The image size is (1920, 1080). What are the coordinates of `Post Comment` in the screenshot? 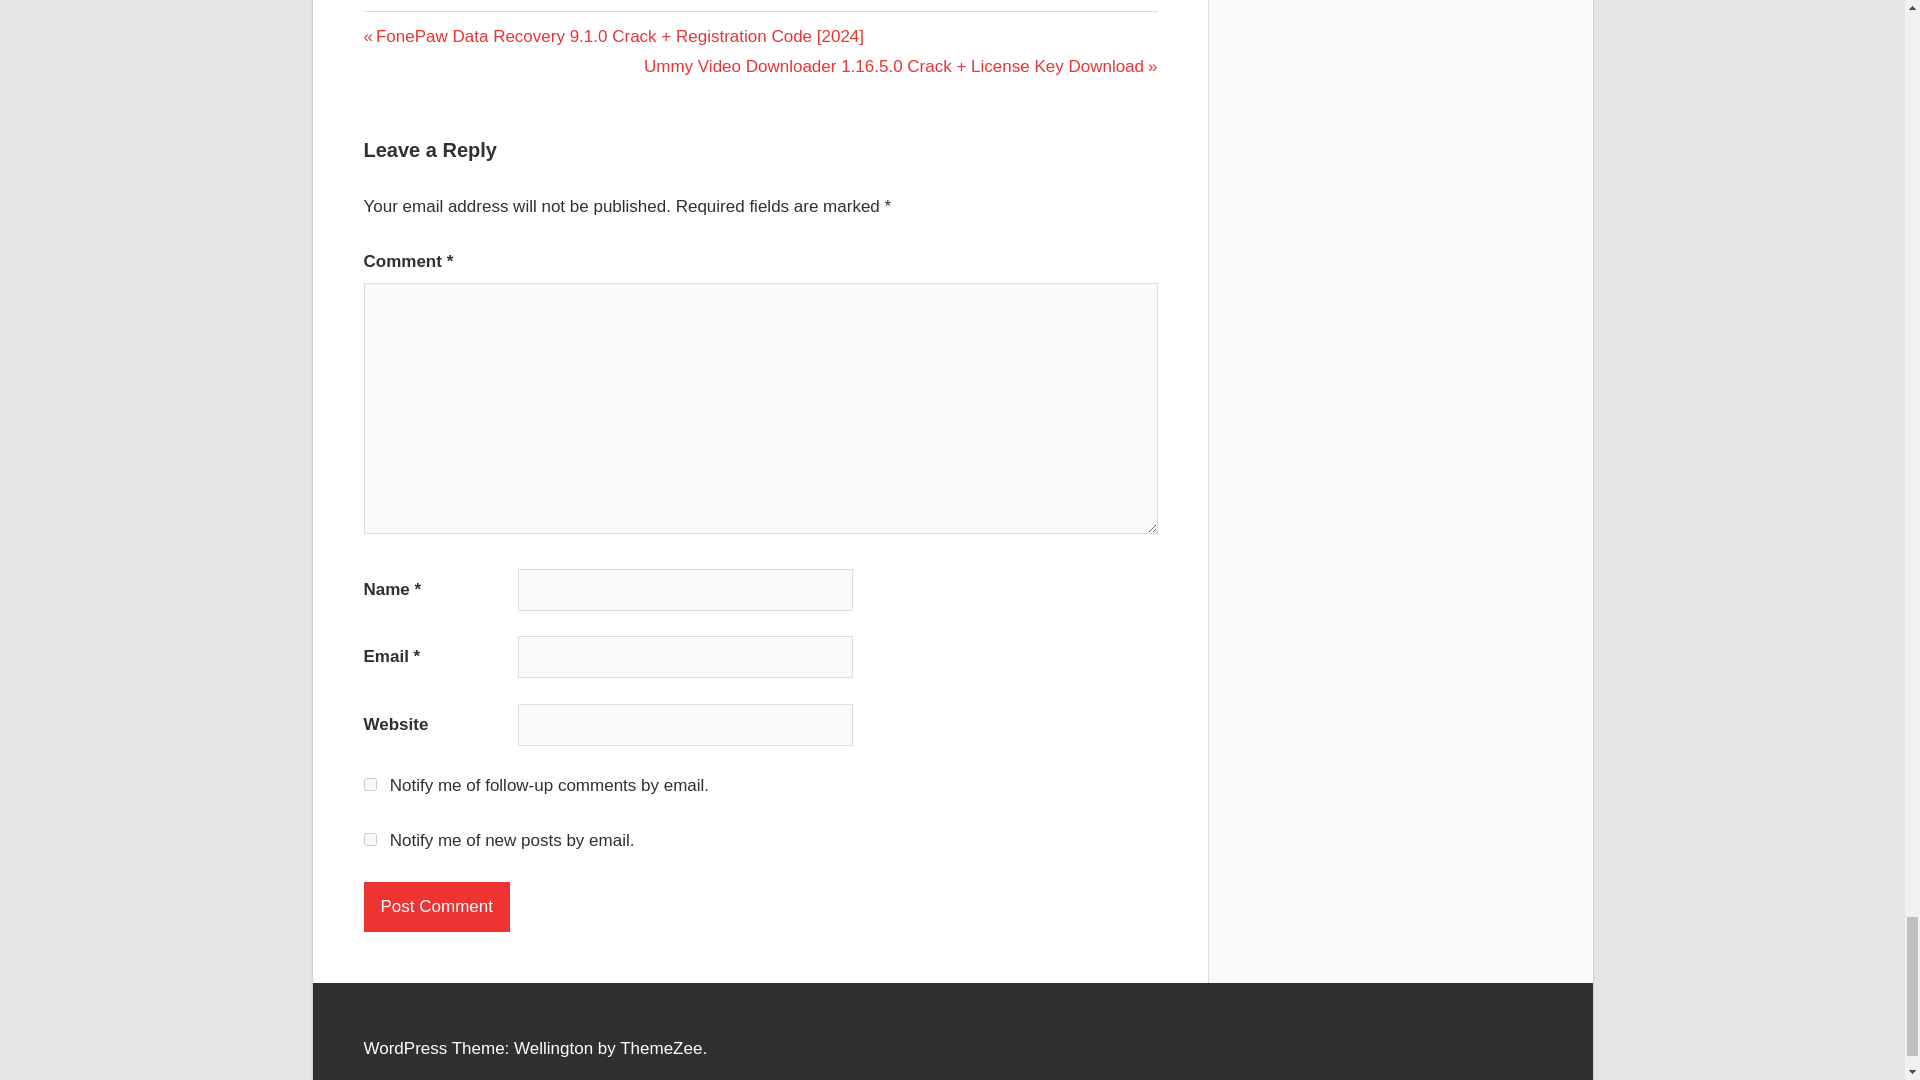 It's located at (437, 907).